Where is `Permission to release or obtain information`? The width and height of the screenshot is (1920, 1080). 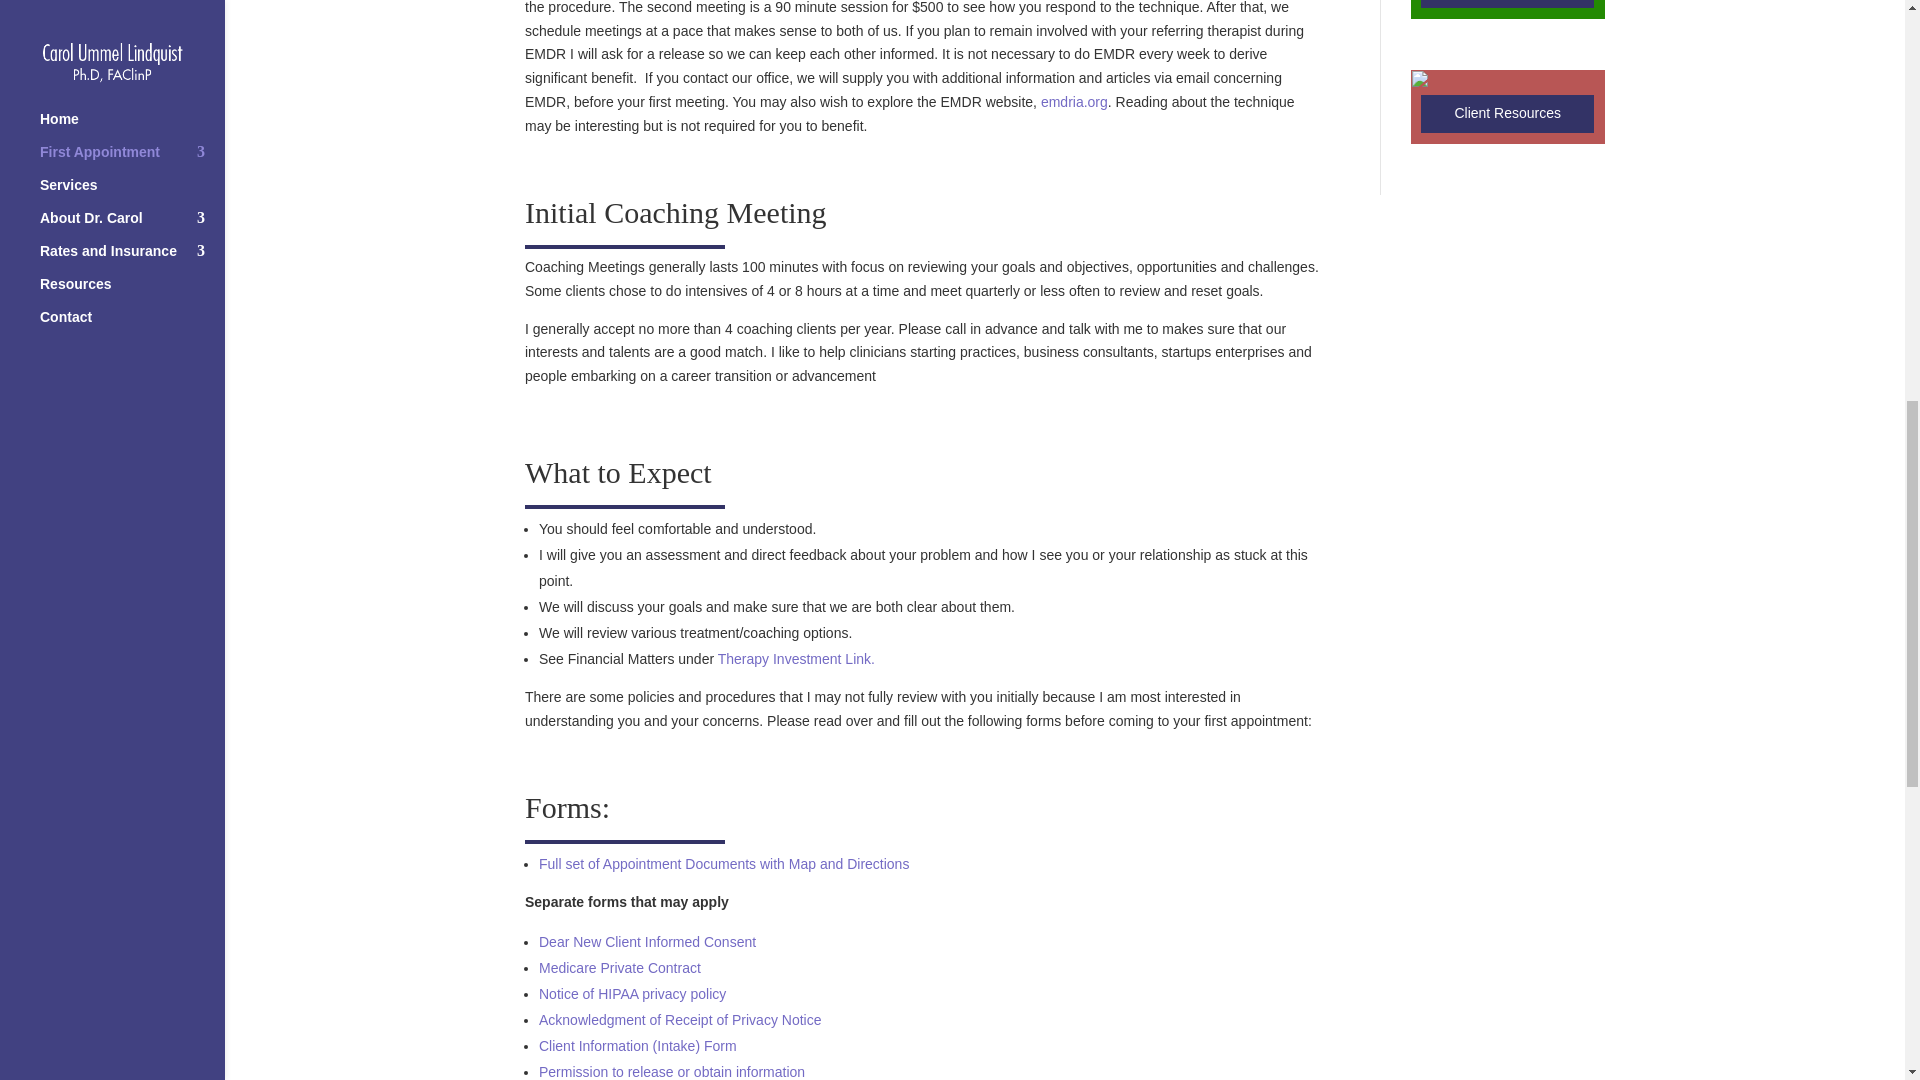
Permission to release or obtain information is located at coordinates (672, 1072).